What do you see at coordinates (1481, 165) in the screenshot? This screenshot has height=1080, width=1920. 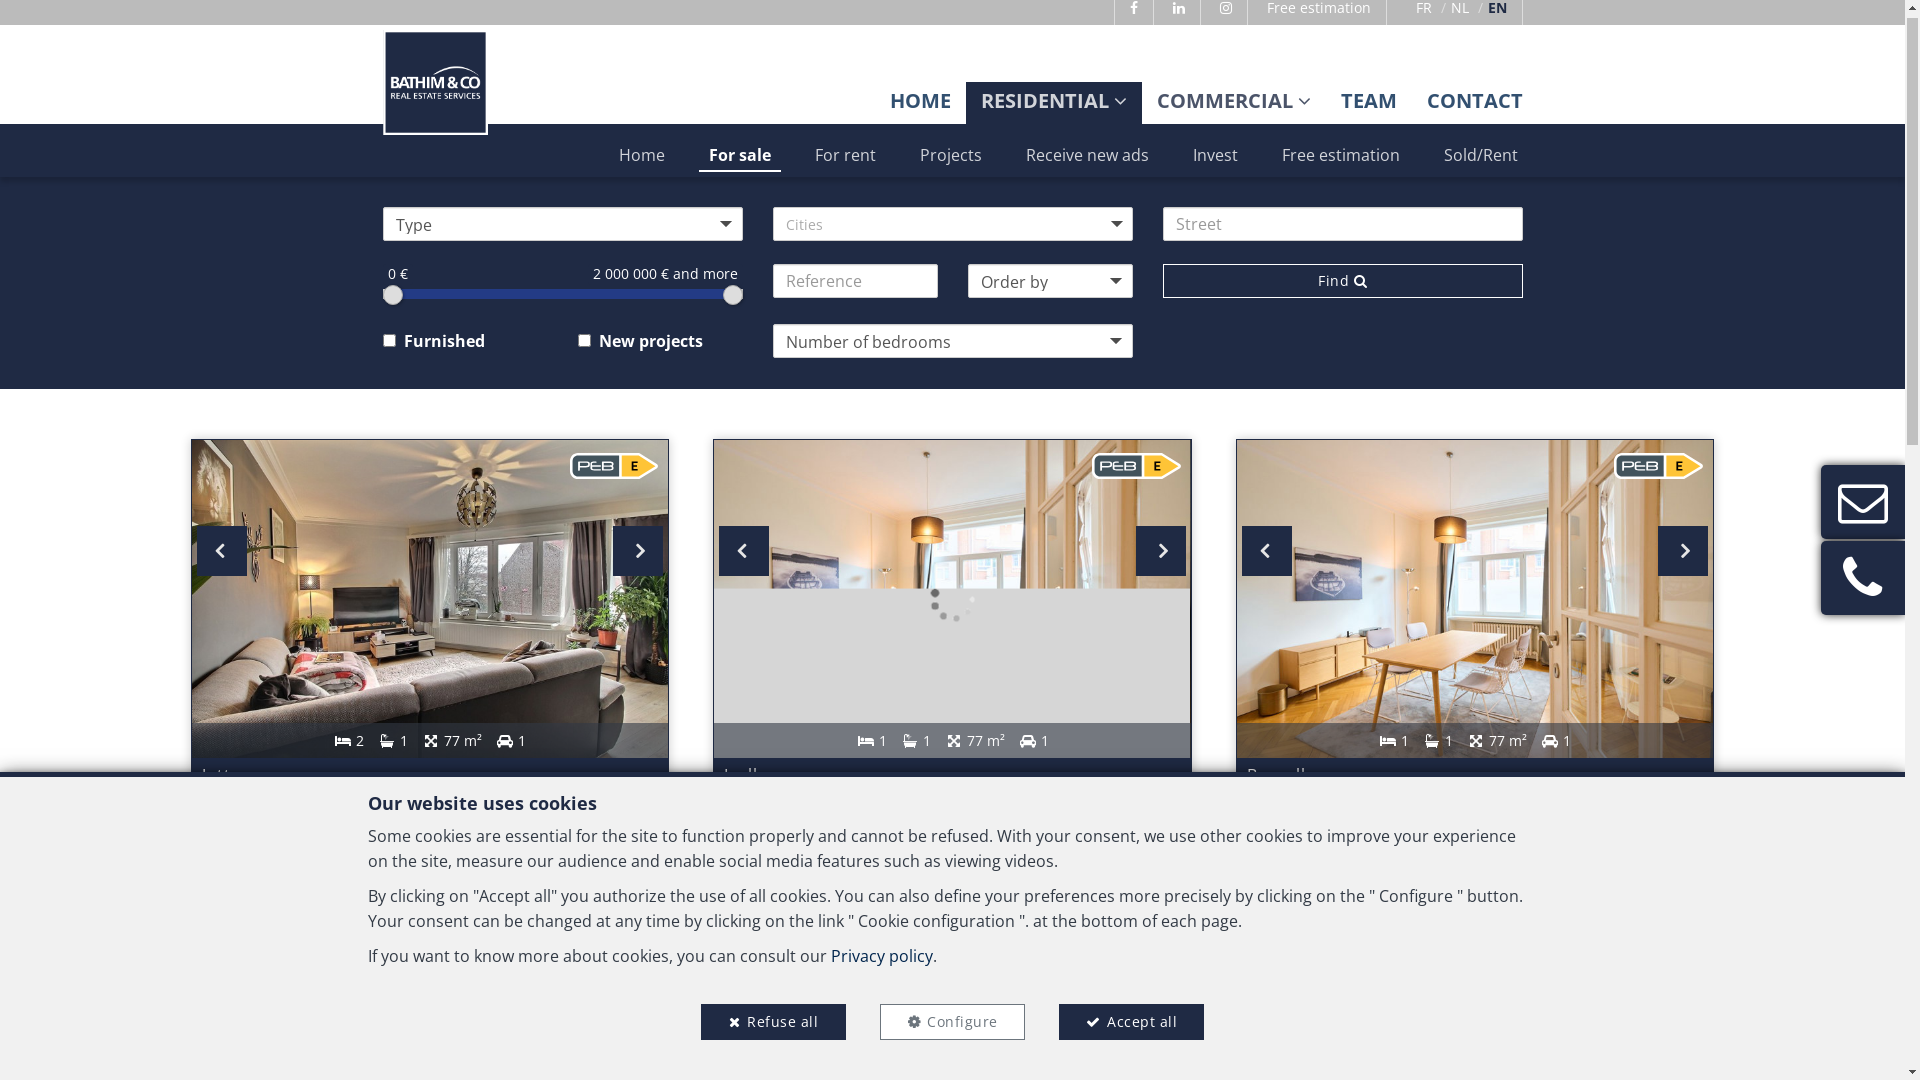 I see `Sold/Rent` at bounding box center [1481, 165].